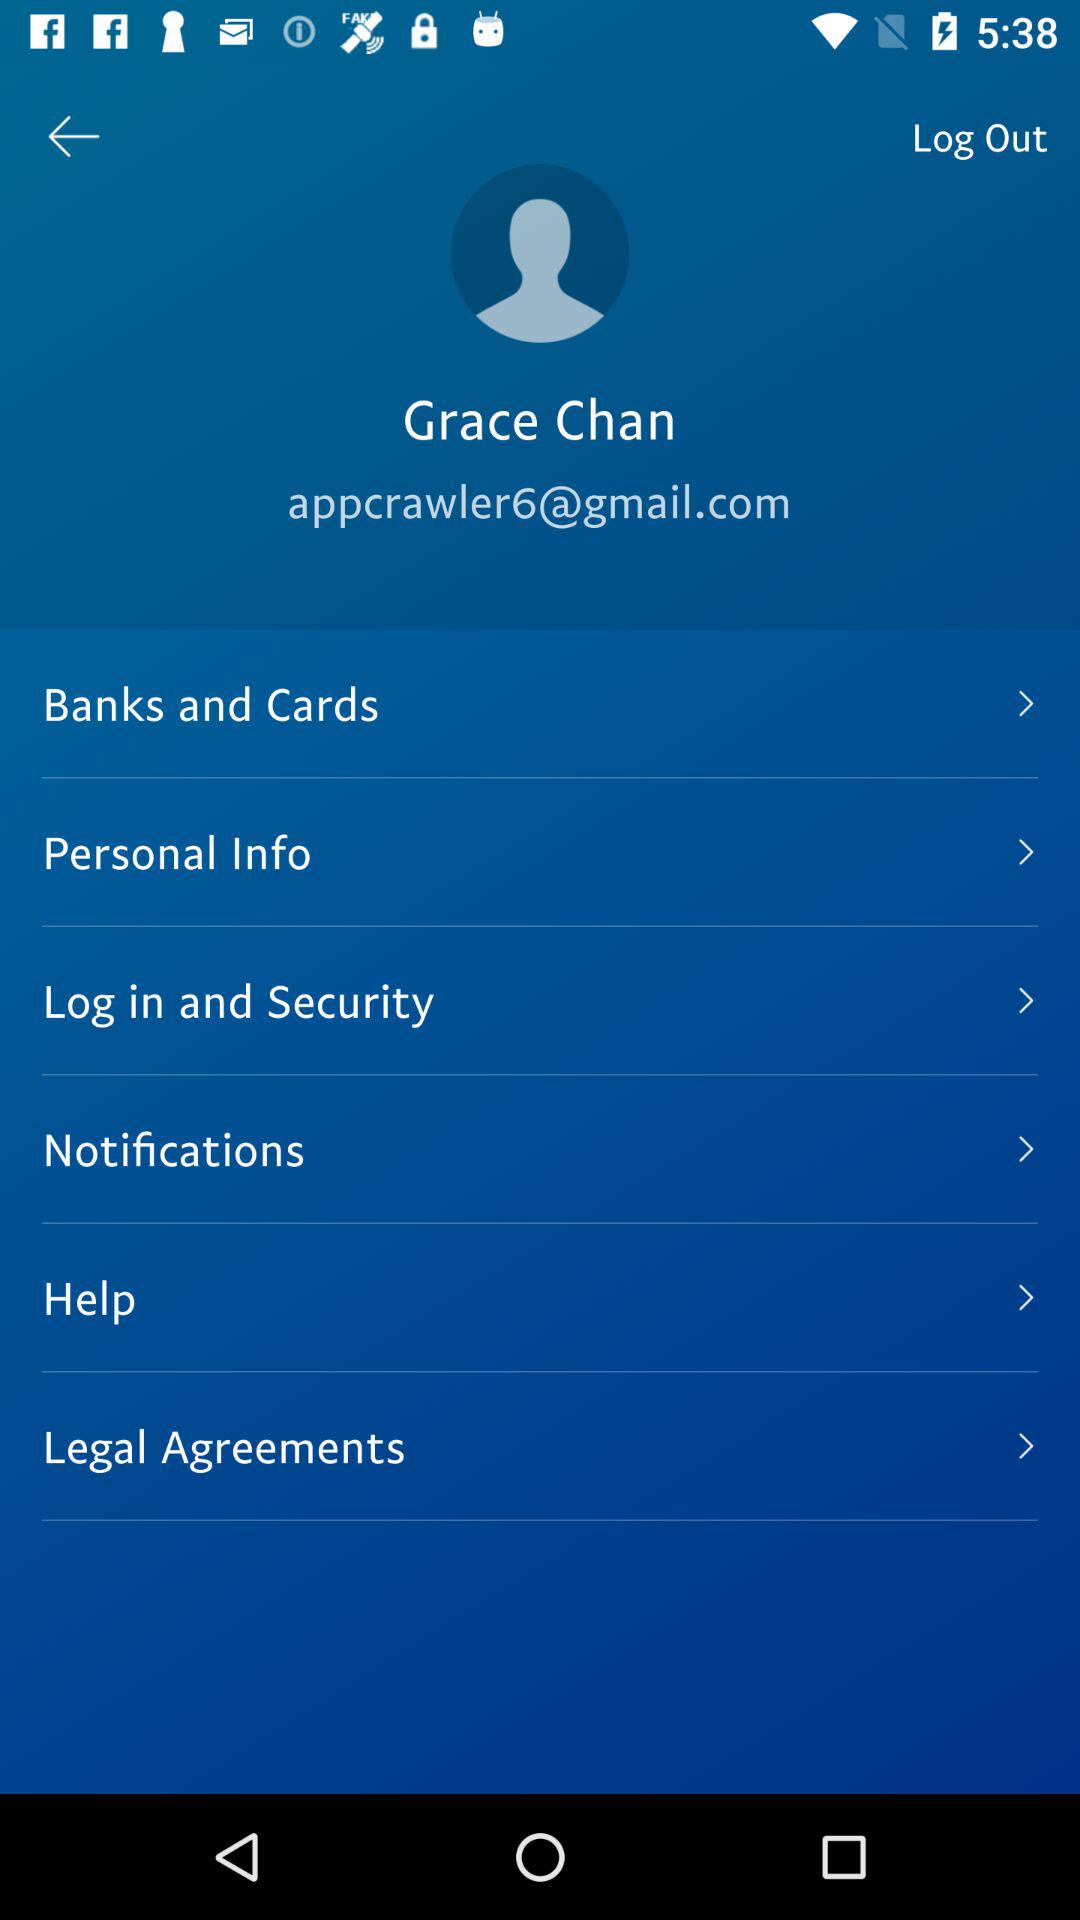 The height and width of the screenshot is (1920, 1080). Describe the element at coordinates (540, 253) in the screenshot. I see `launch item above grace chan` at that location.